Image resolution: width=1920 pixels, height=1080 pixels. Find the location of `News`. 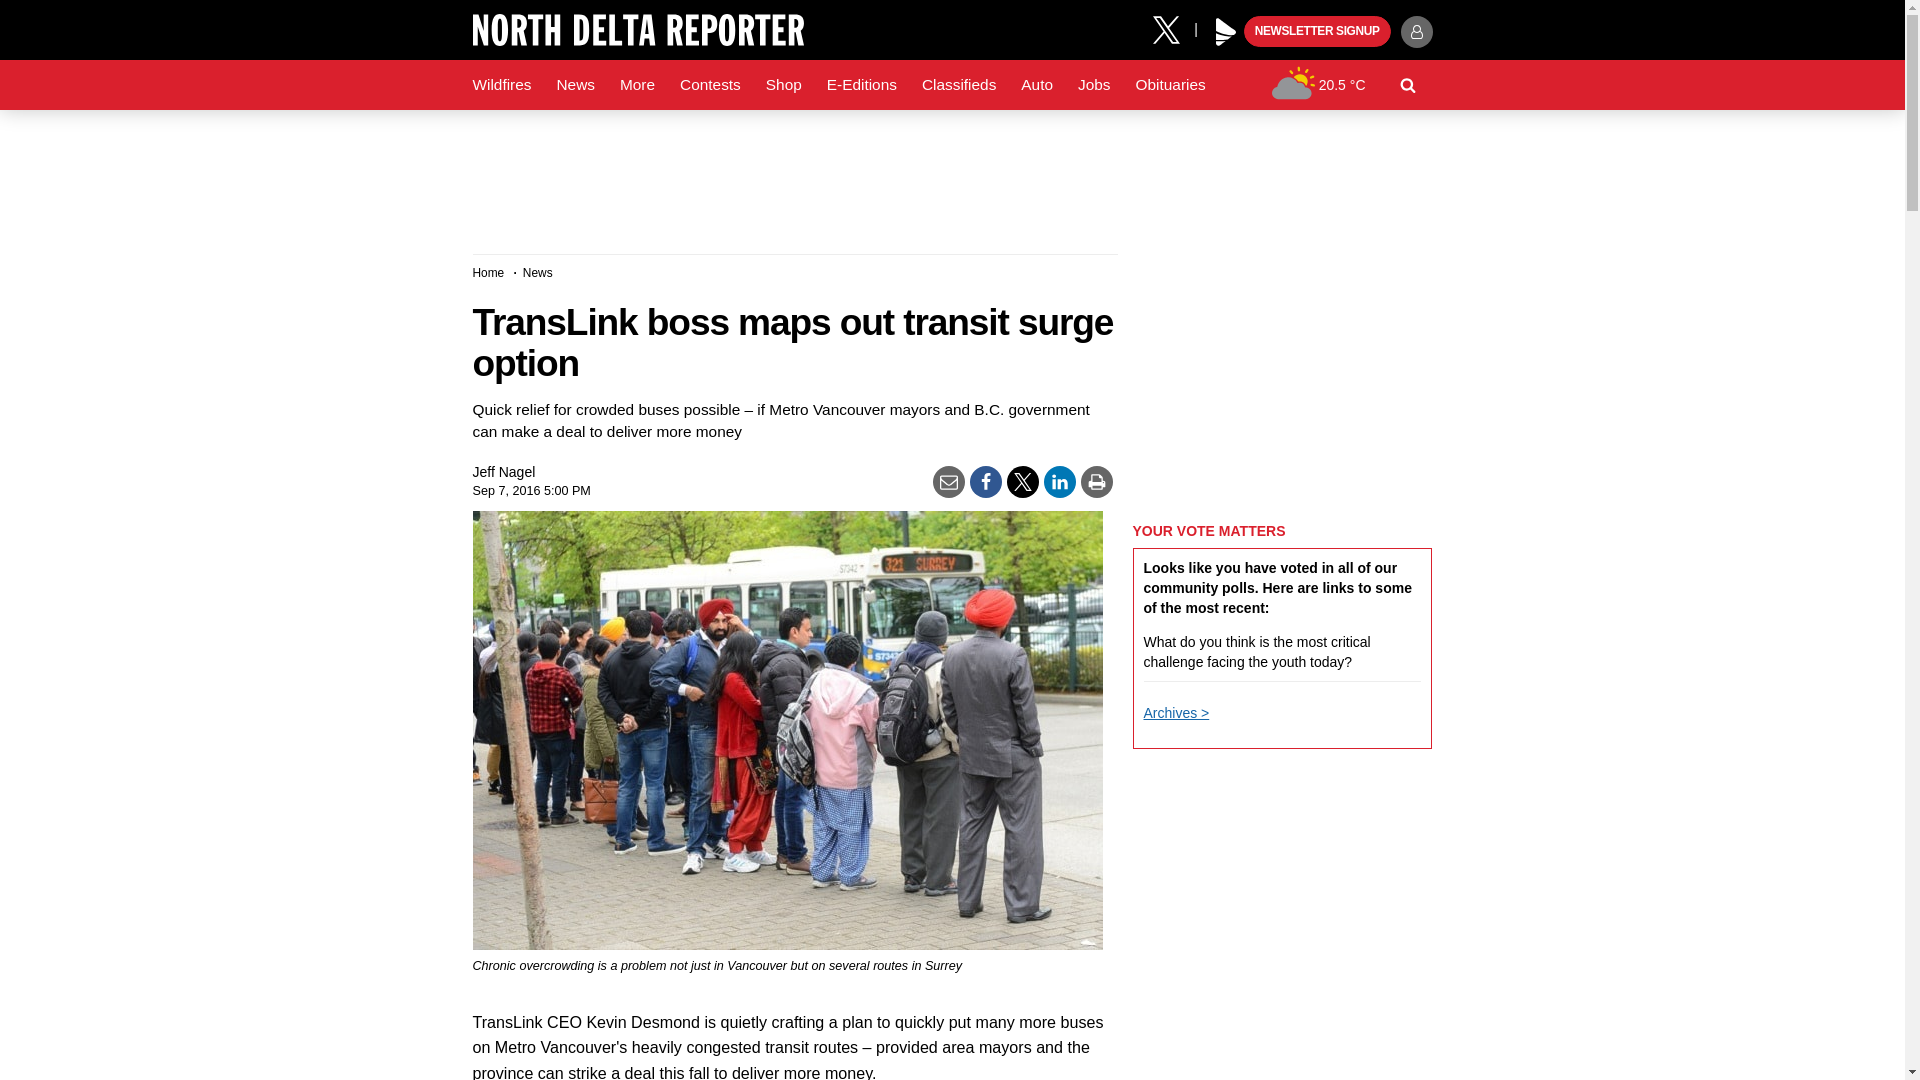

News is located at coordinates (574, 85).